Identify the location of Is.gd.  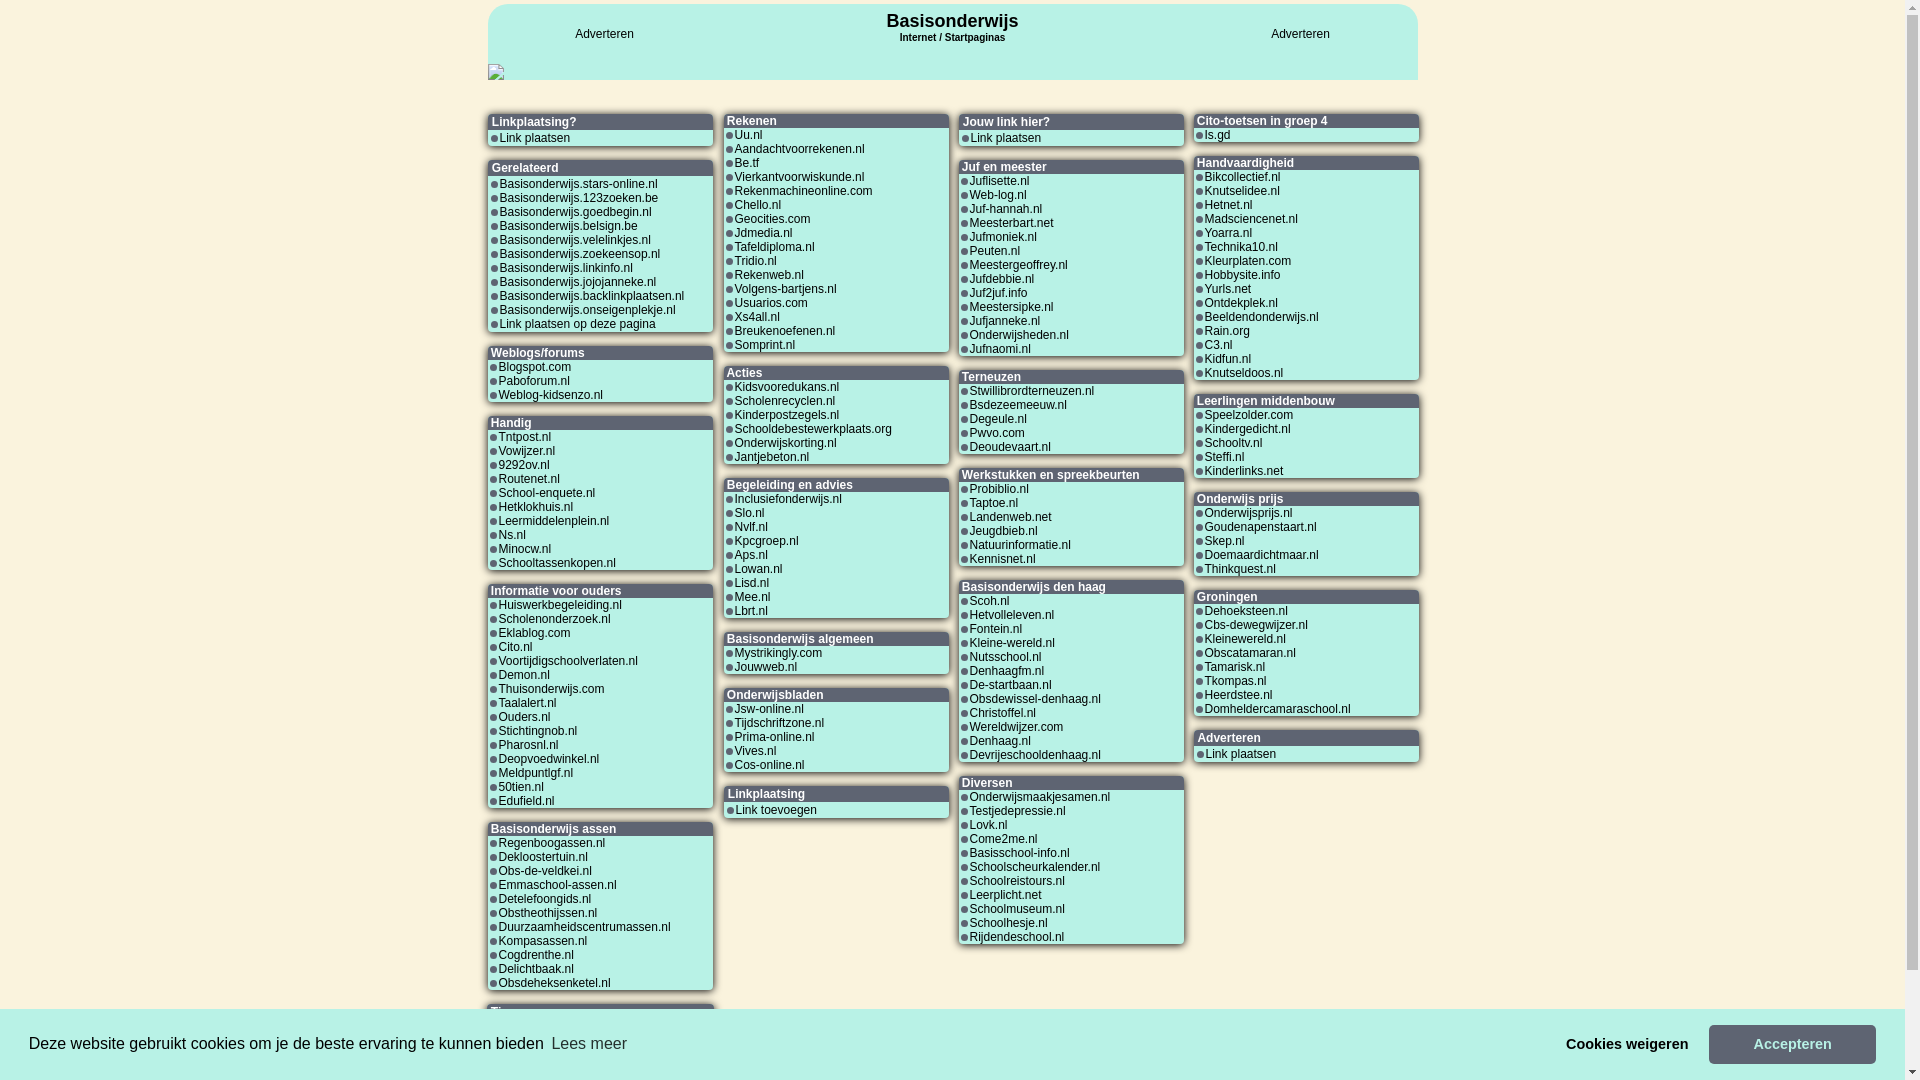
(1217, 135).